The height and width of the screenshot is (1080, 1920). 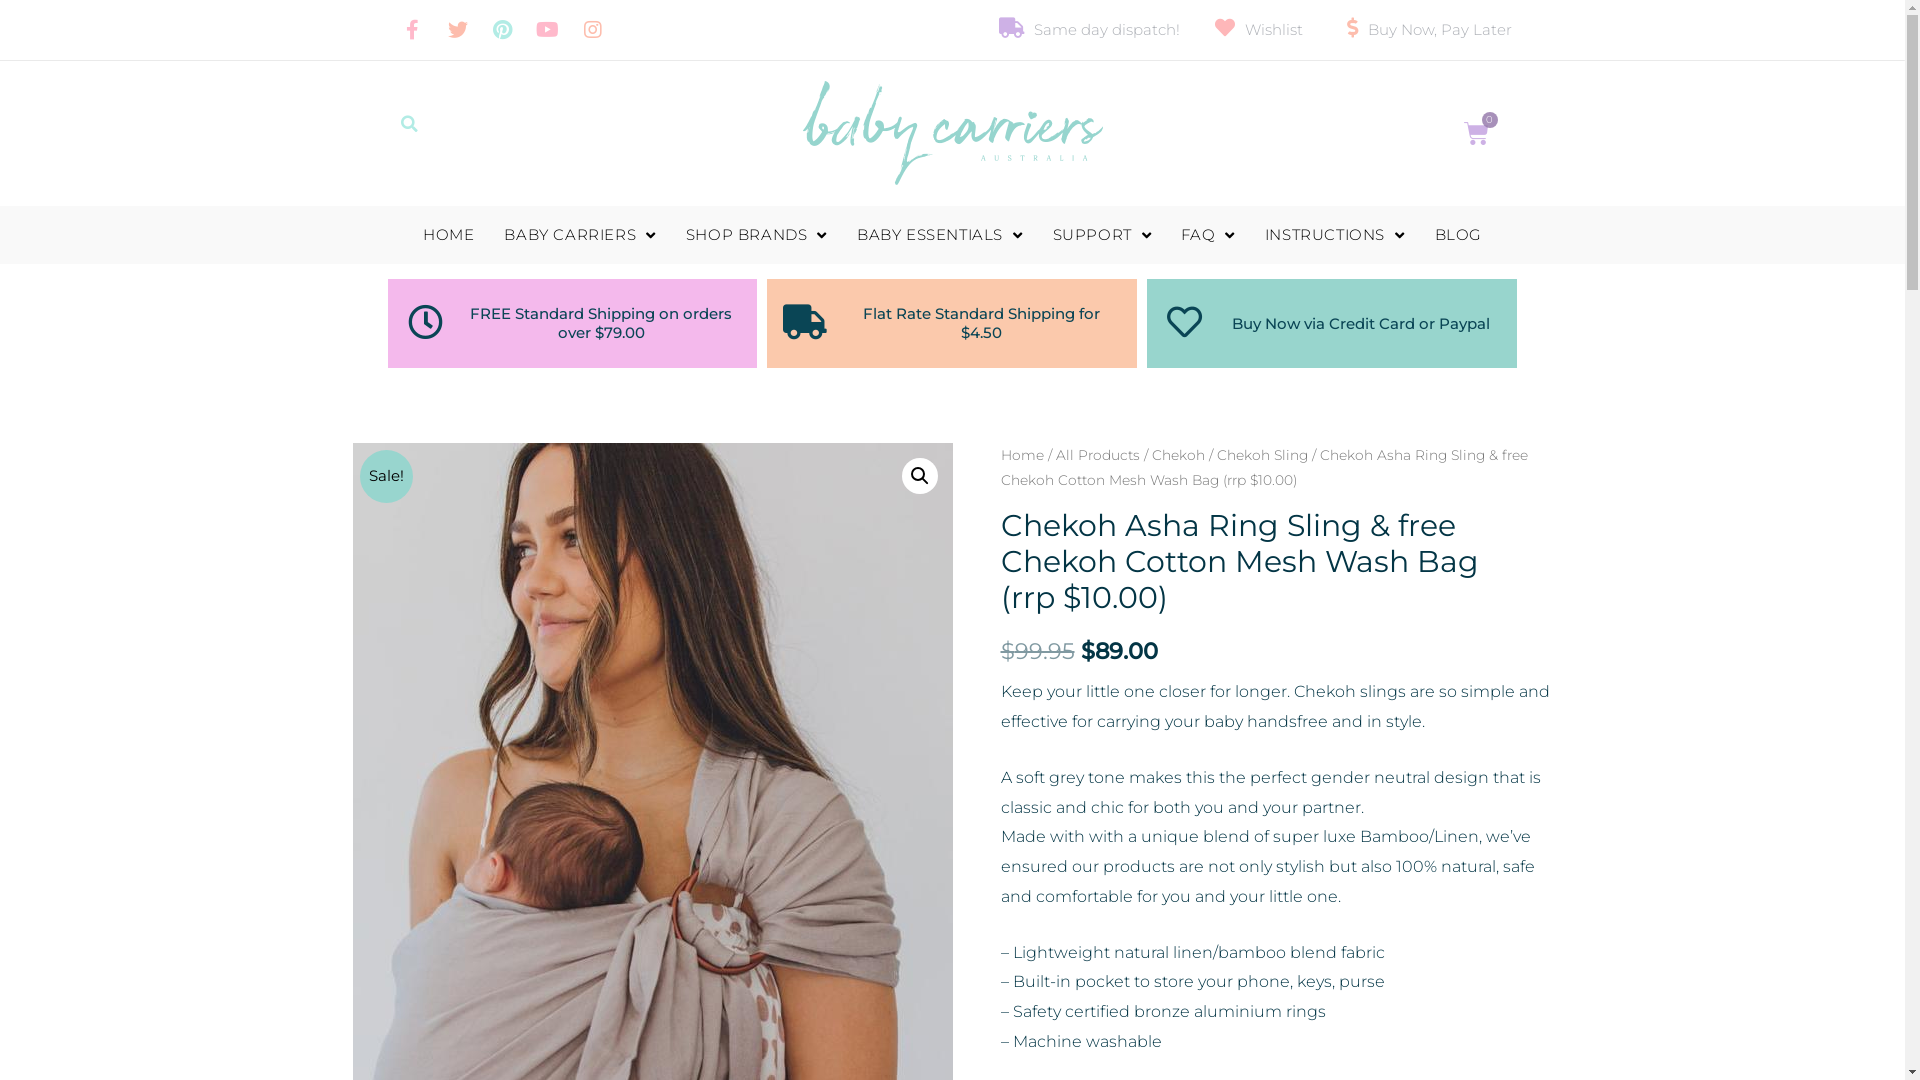 I want to click on SUPPORT, so click(x=1102, y=235).